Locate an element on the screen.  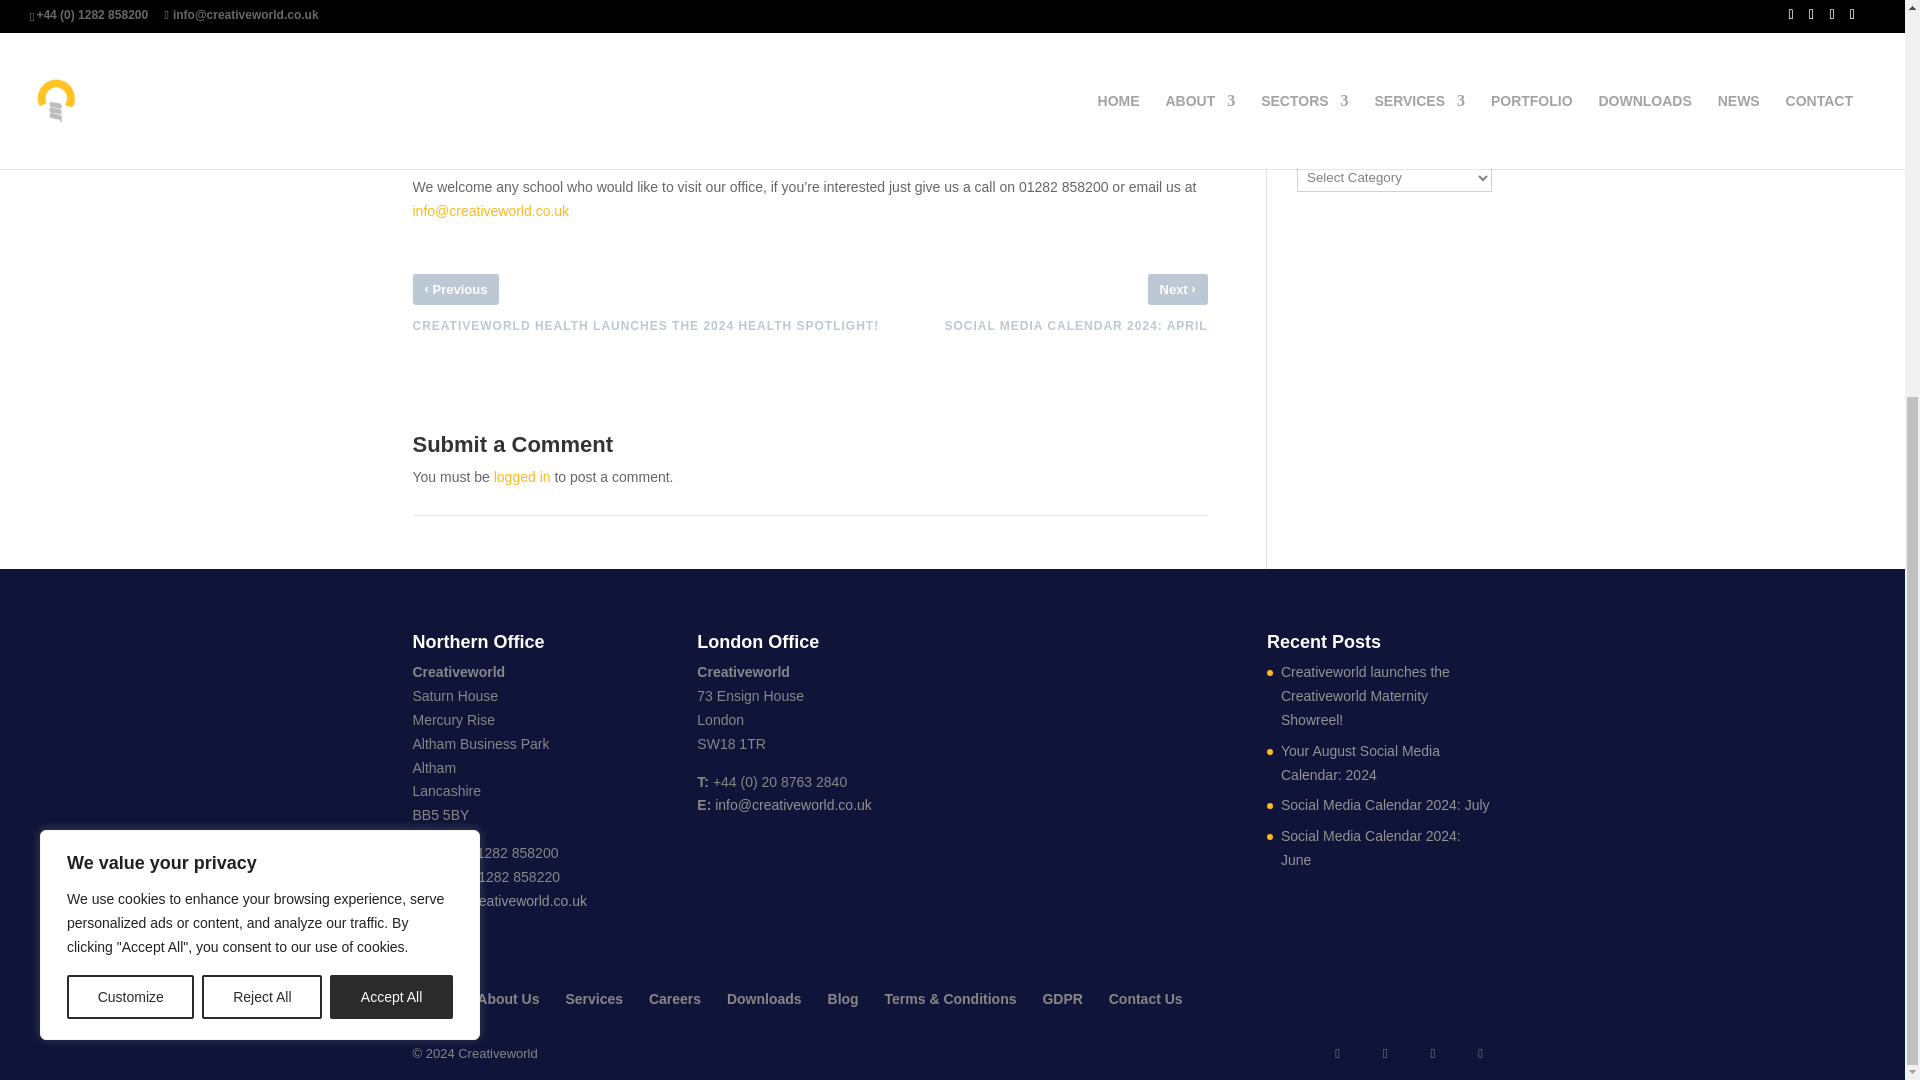
Reject All is located at coordinates (262, 379).